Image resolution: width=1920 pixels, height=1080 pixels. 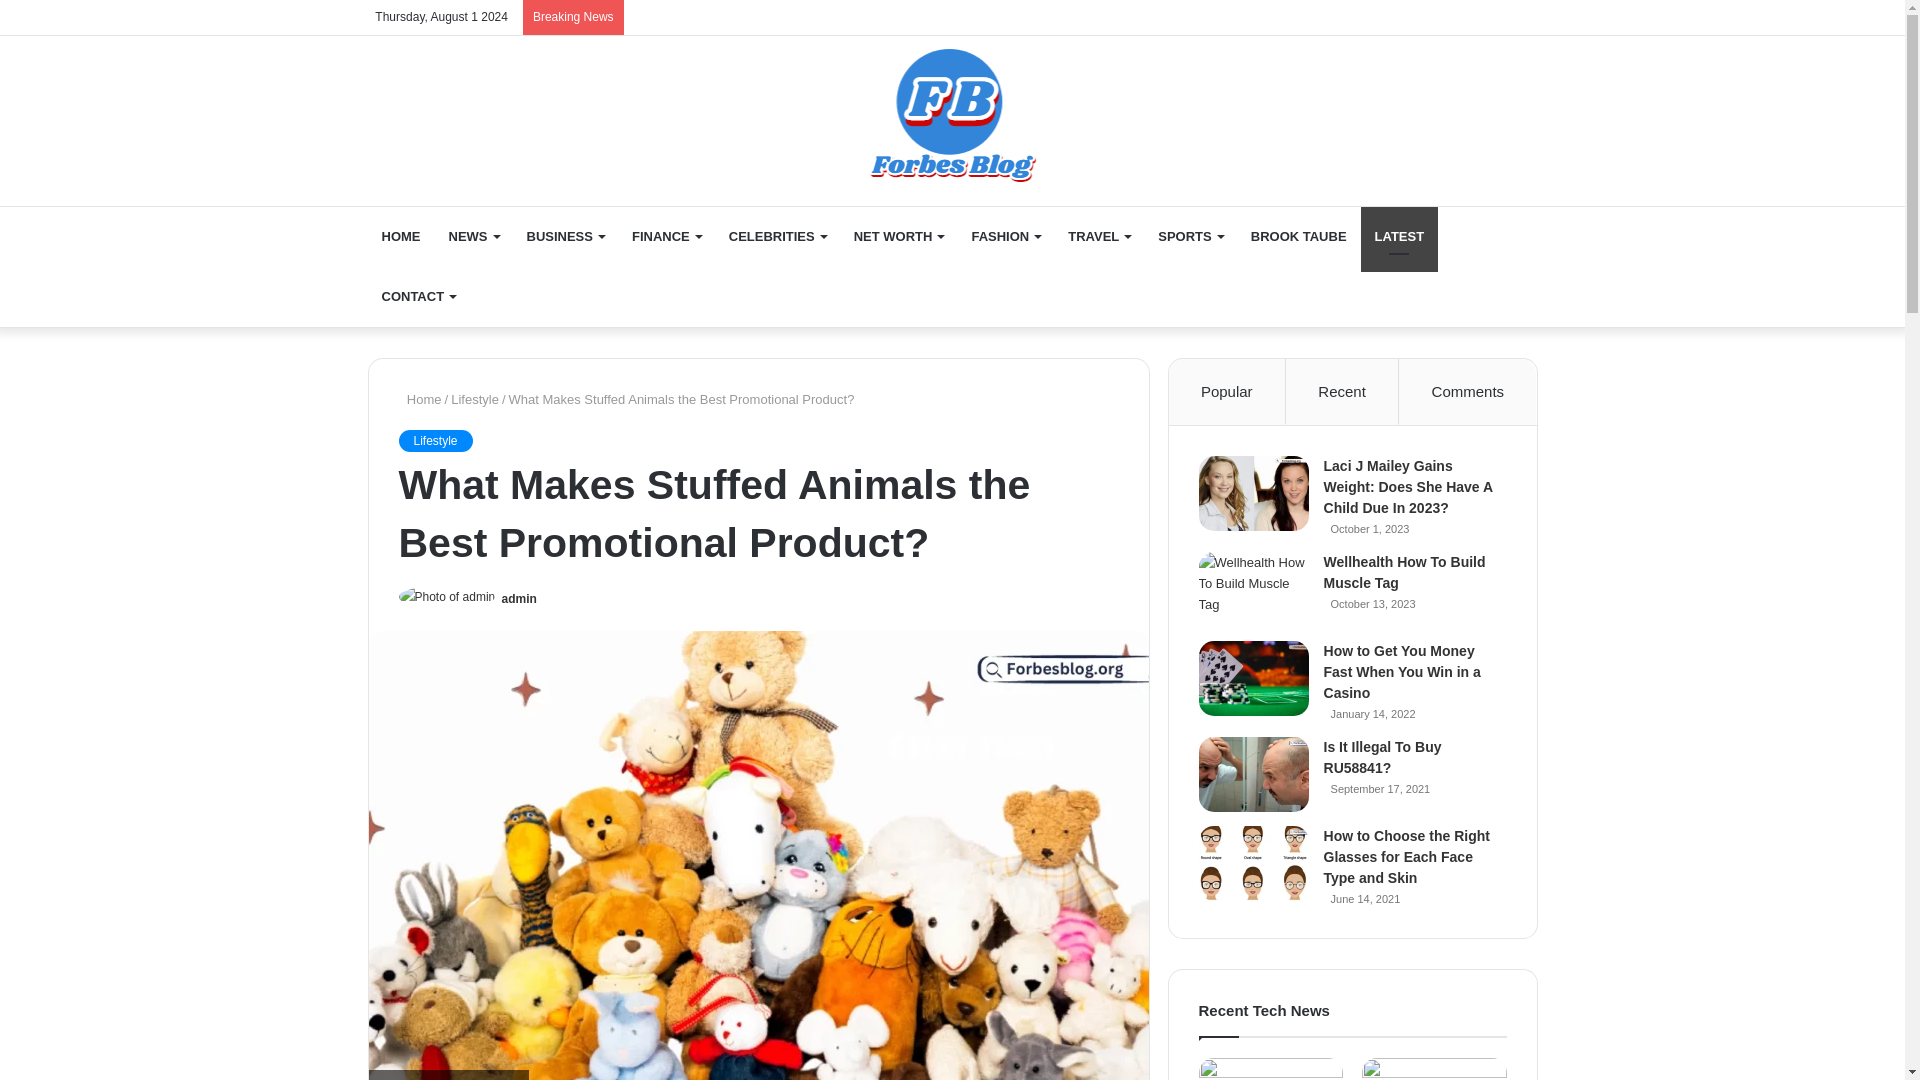 I want to click on CONTACT, so click(x=419, y=296).